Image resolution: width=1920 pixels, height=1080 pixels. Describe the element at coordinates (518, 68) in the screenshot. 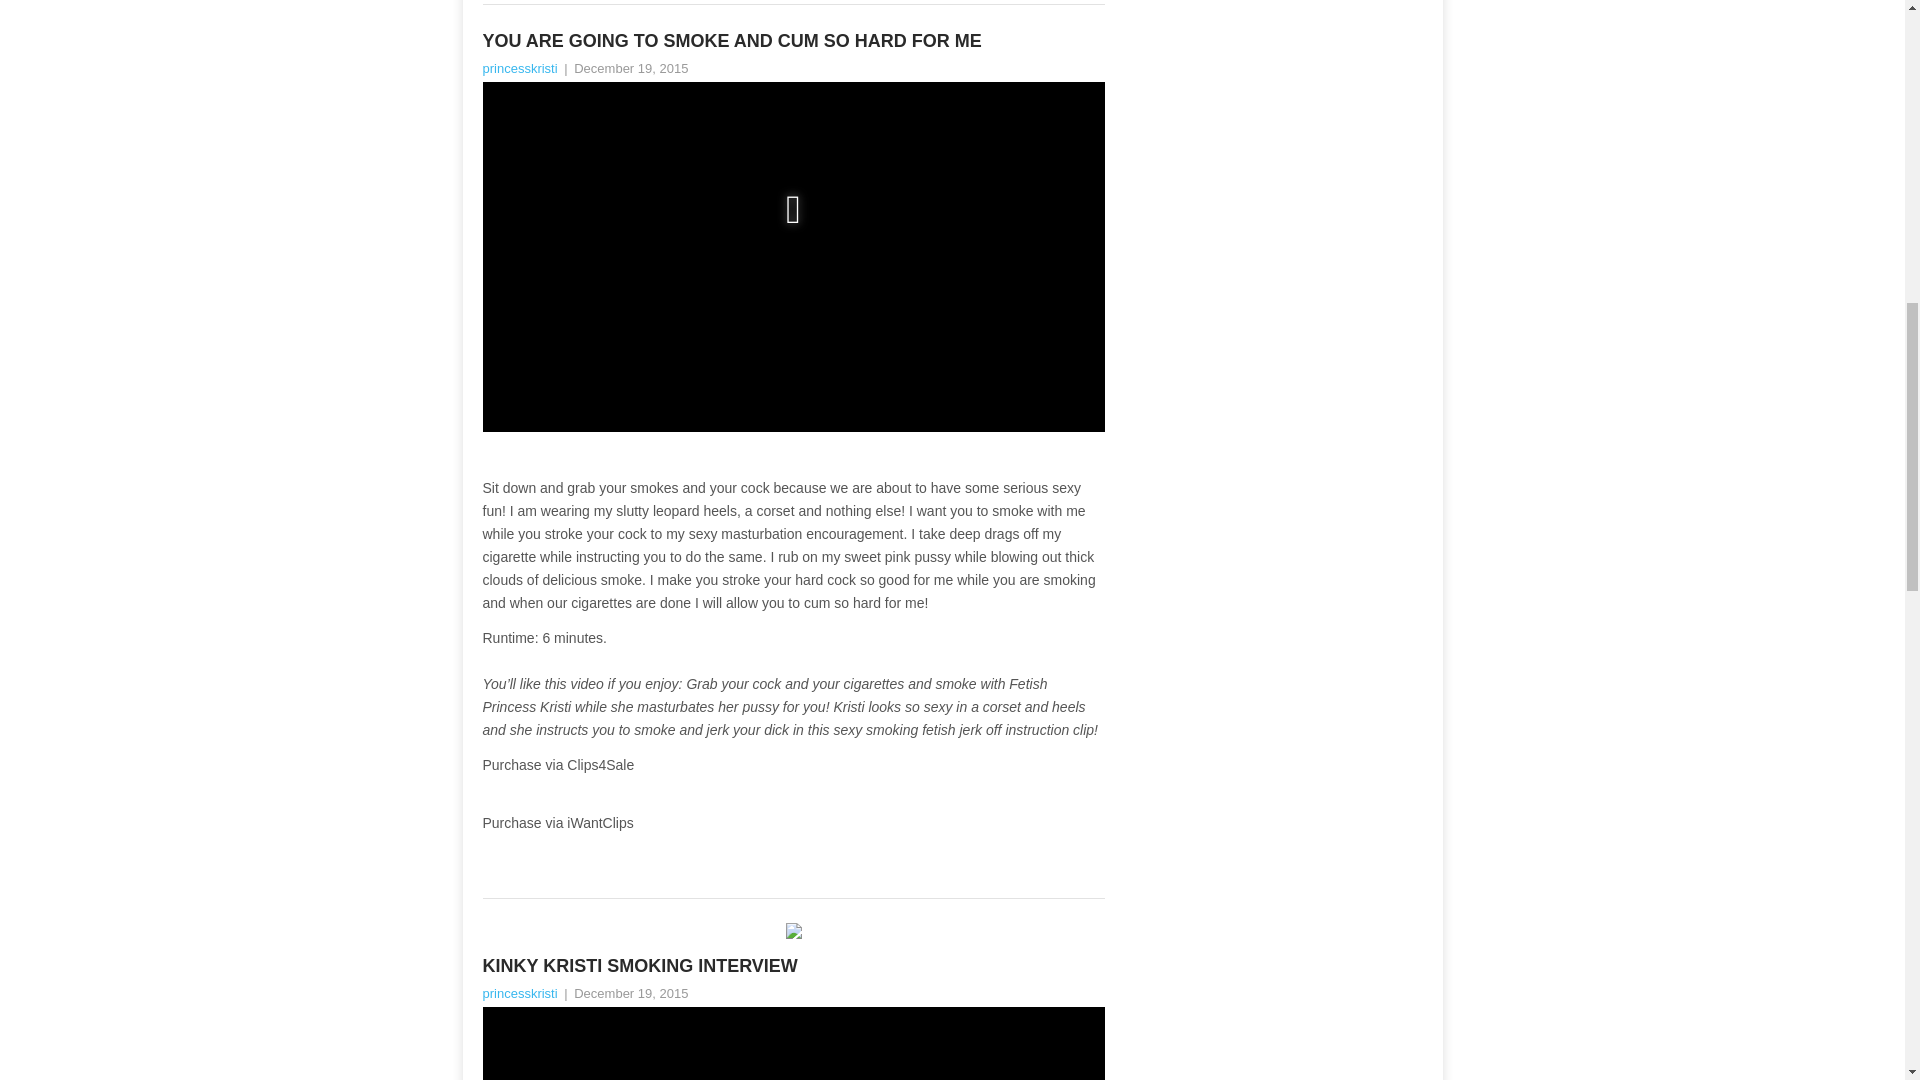

I see `Posts by princesskristi` at that location.